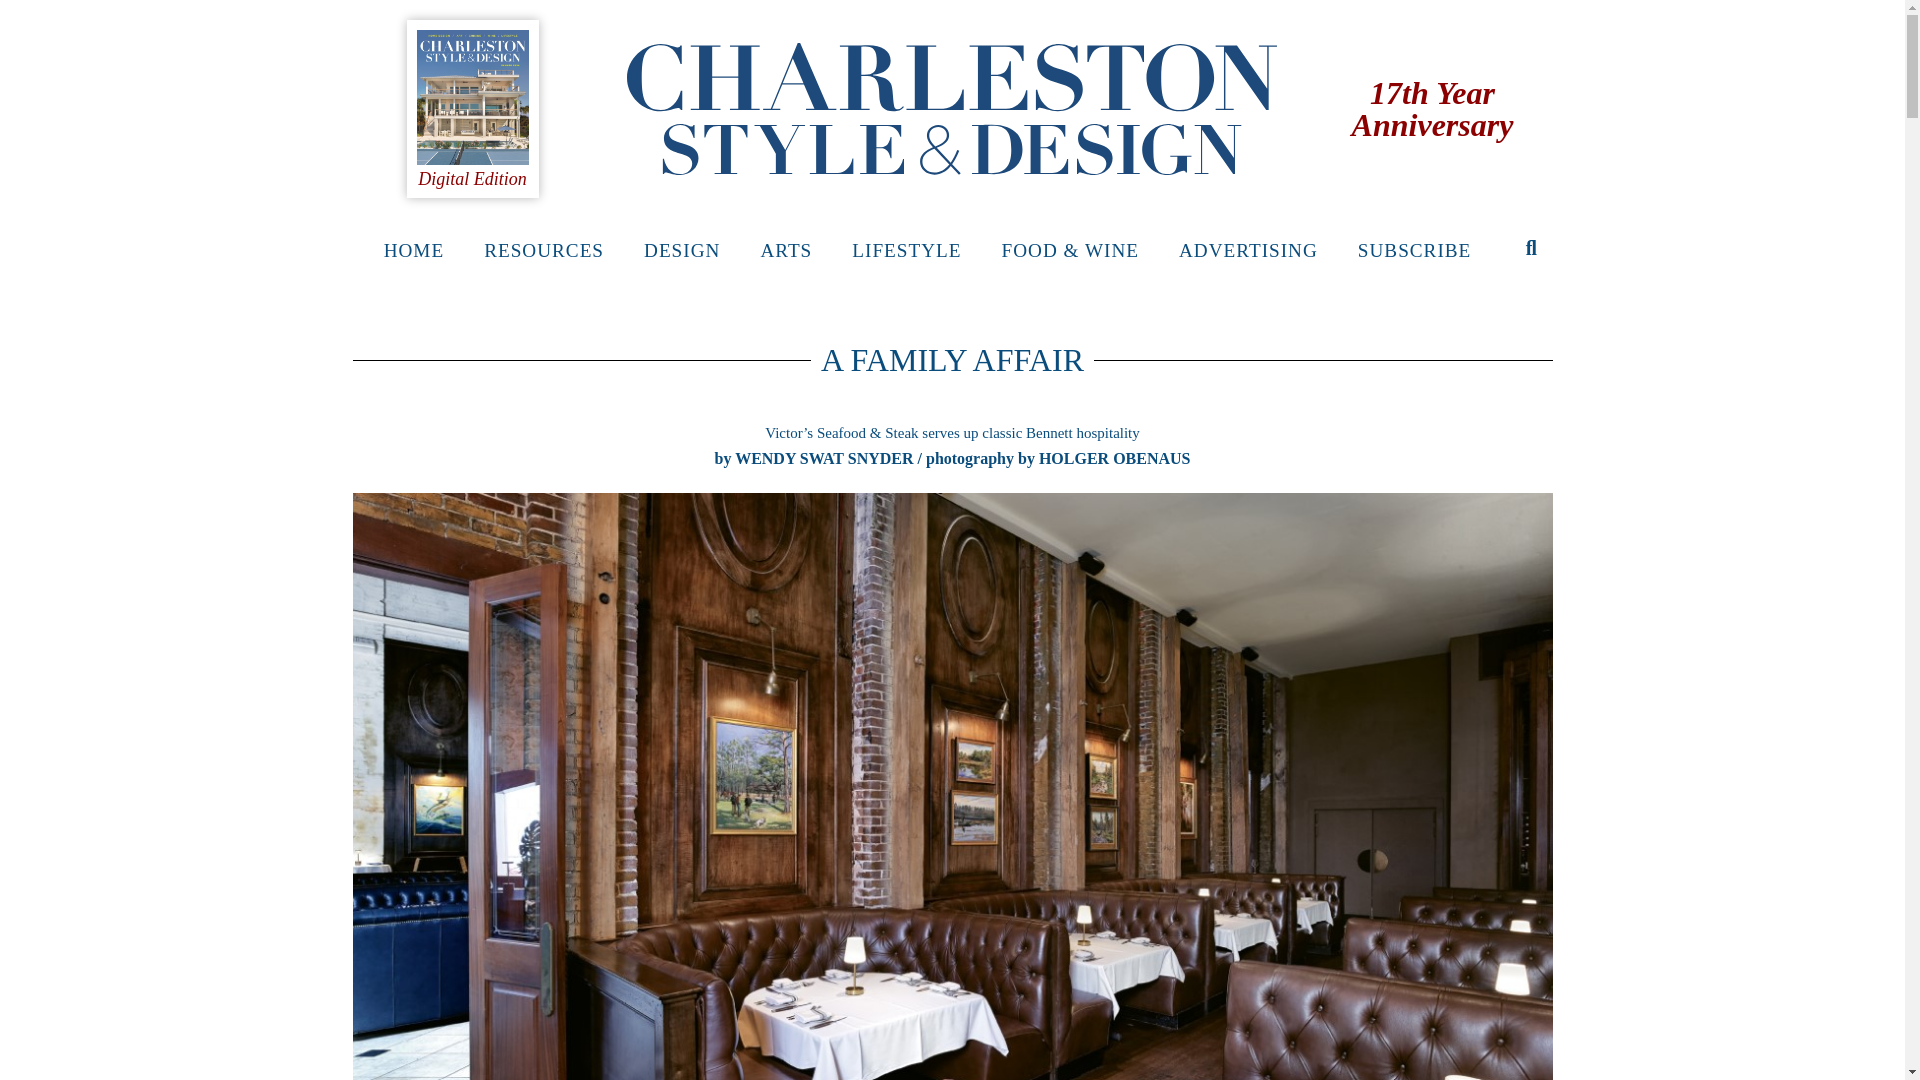 This screenshot has height=1080, width=1920. What do you see at coordinates (1414, 250) in the screenshot?
I see `SUBSCRIBE` at bounding box center [1414, 250].